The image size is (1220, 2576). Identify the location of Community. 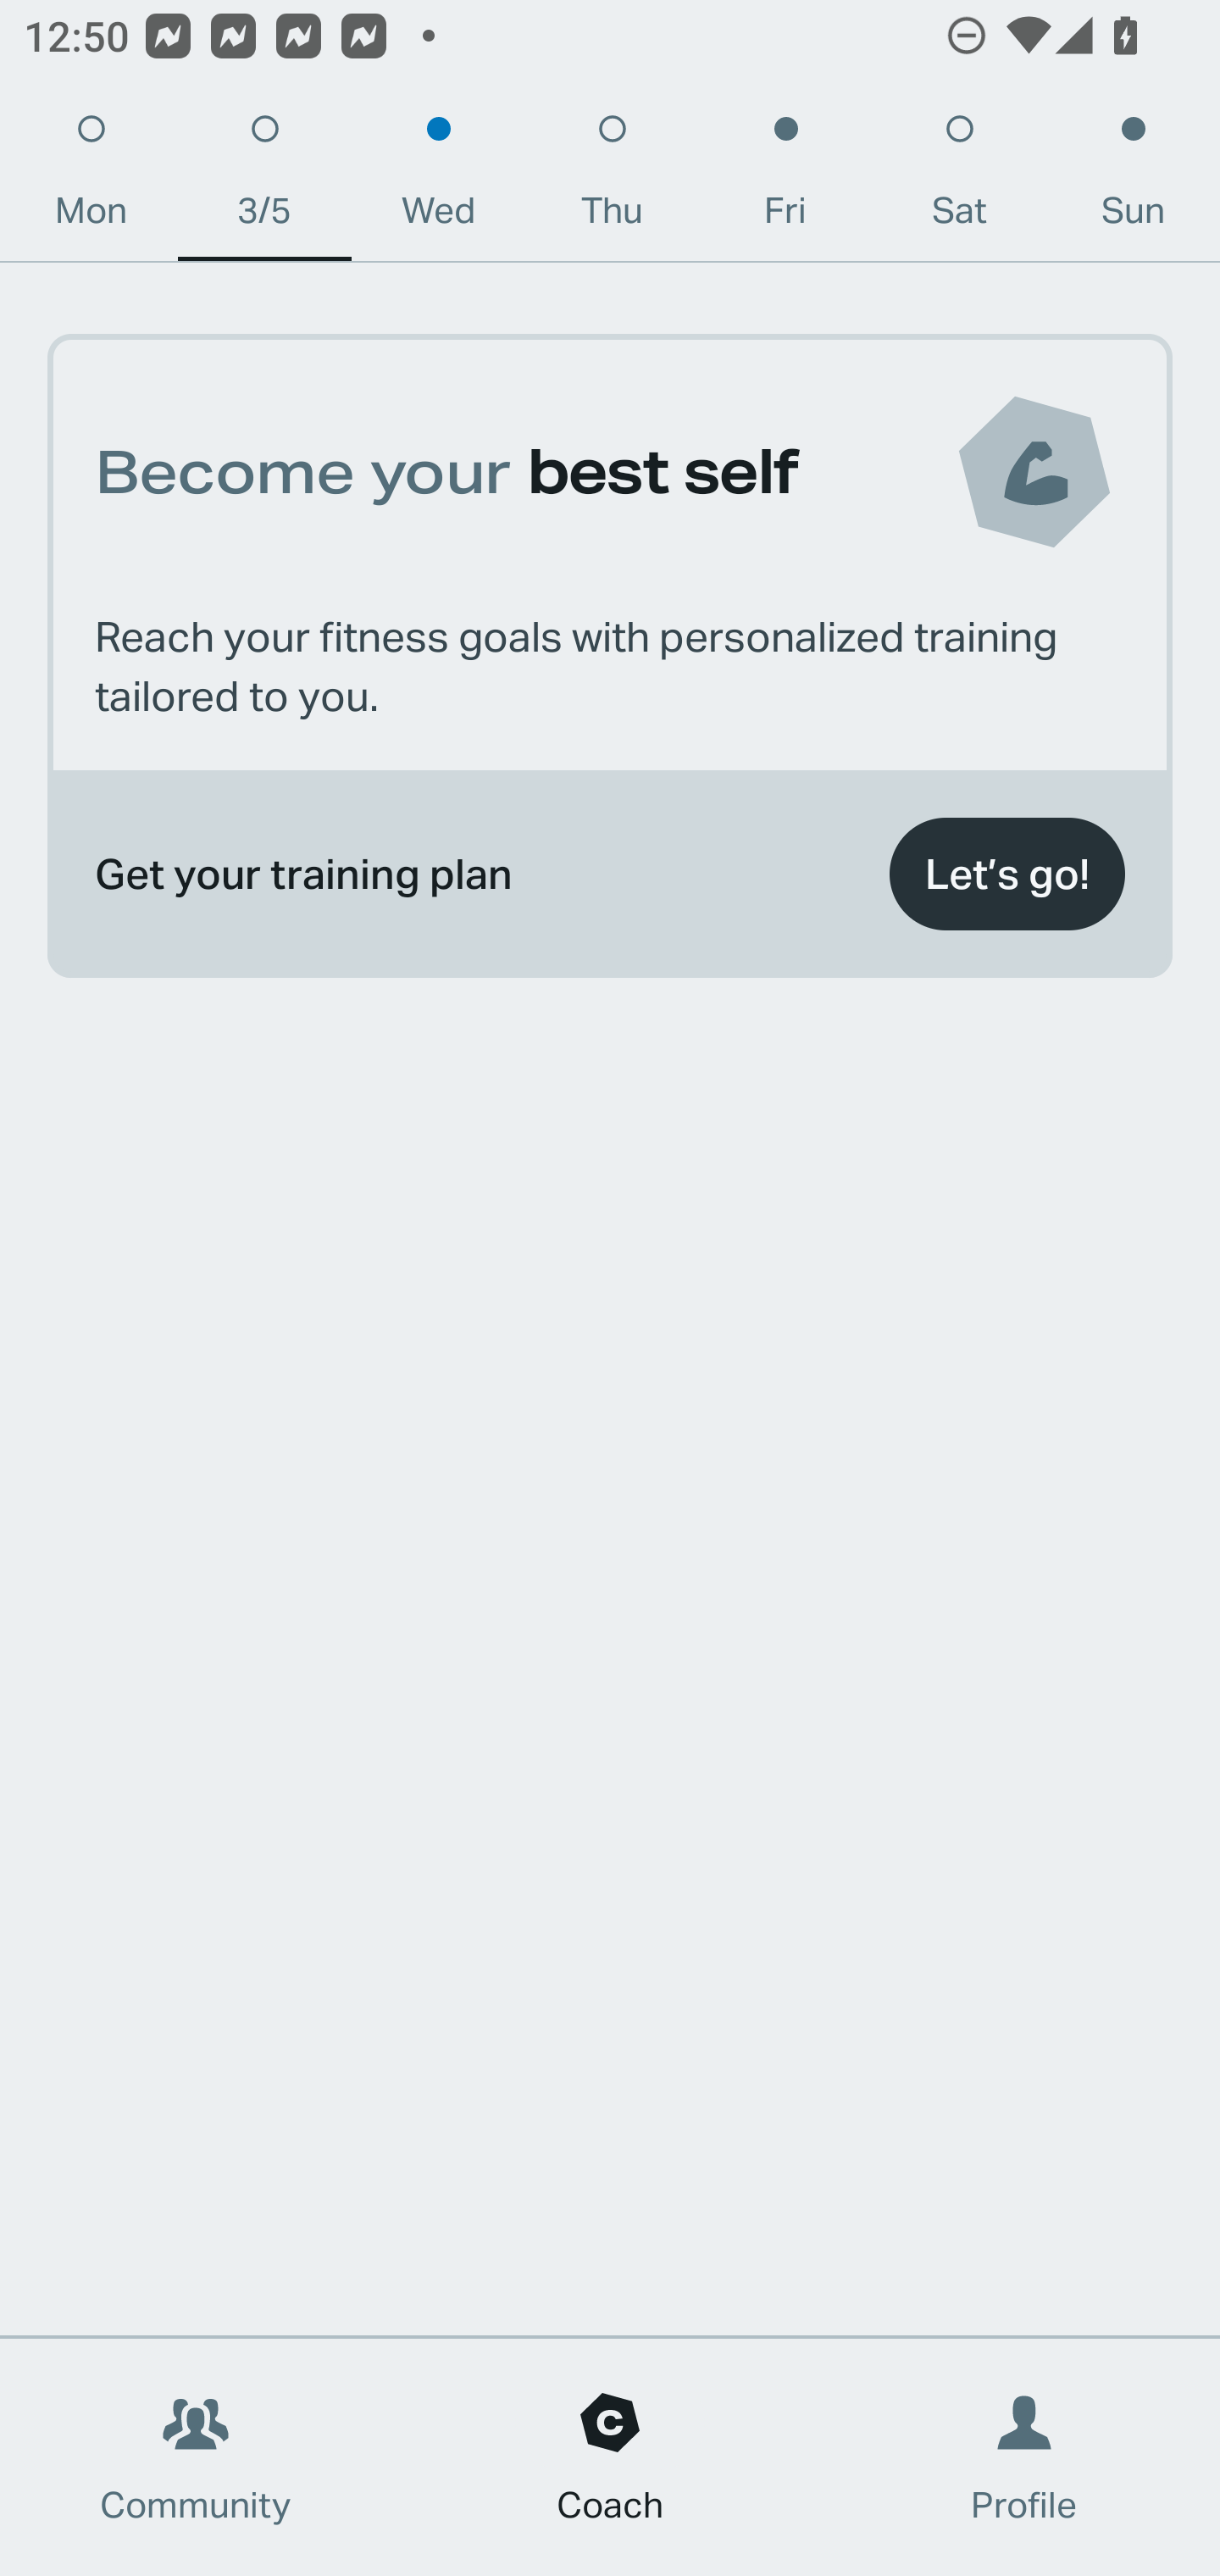
(196, 2457).